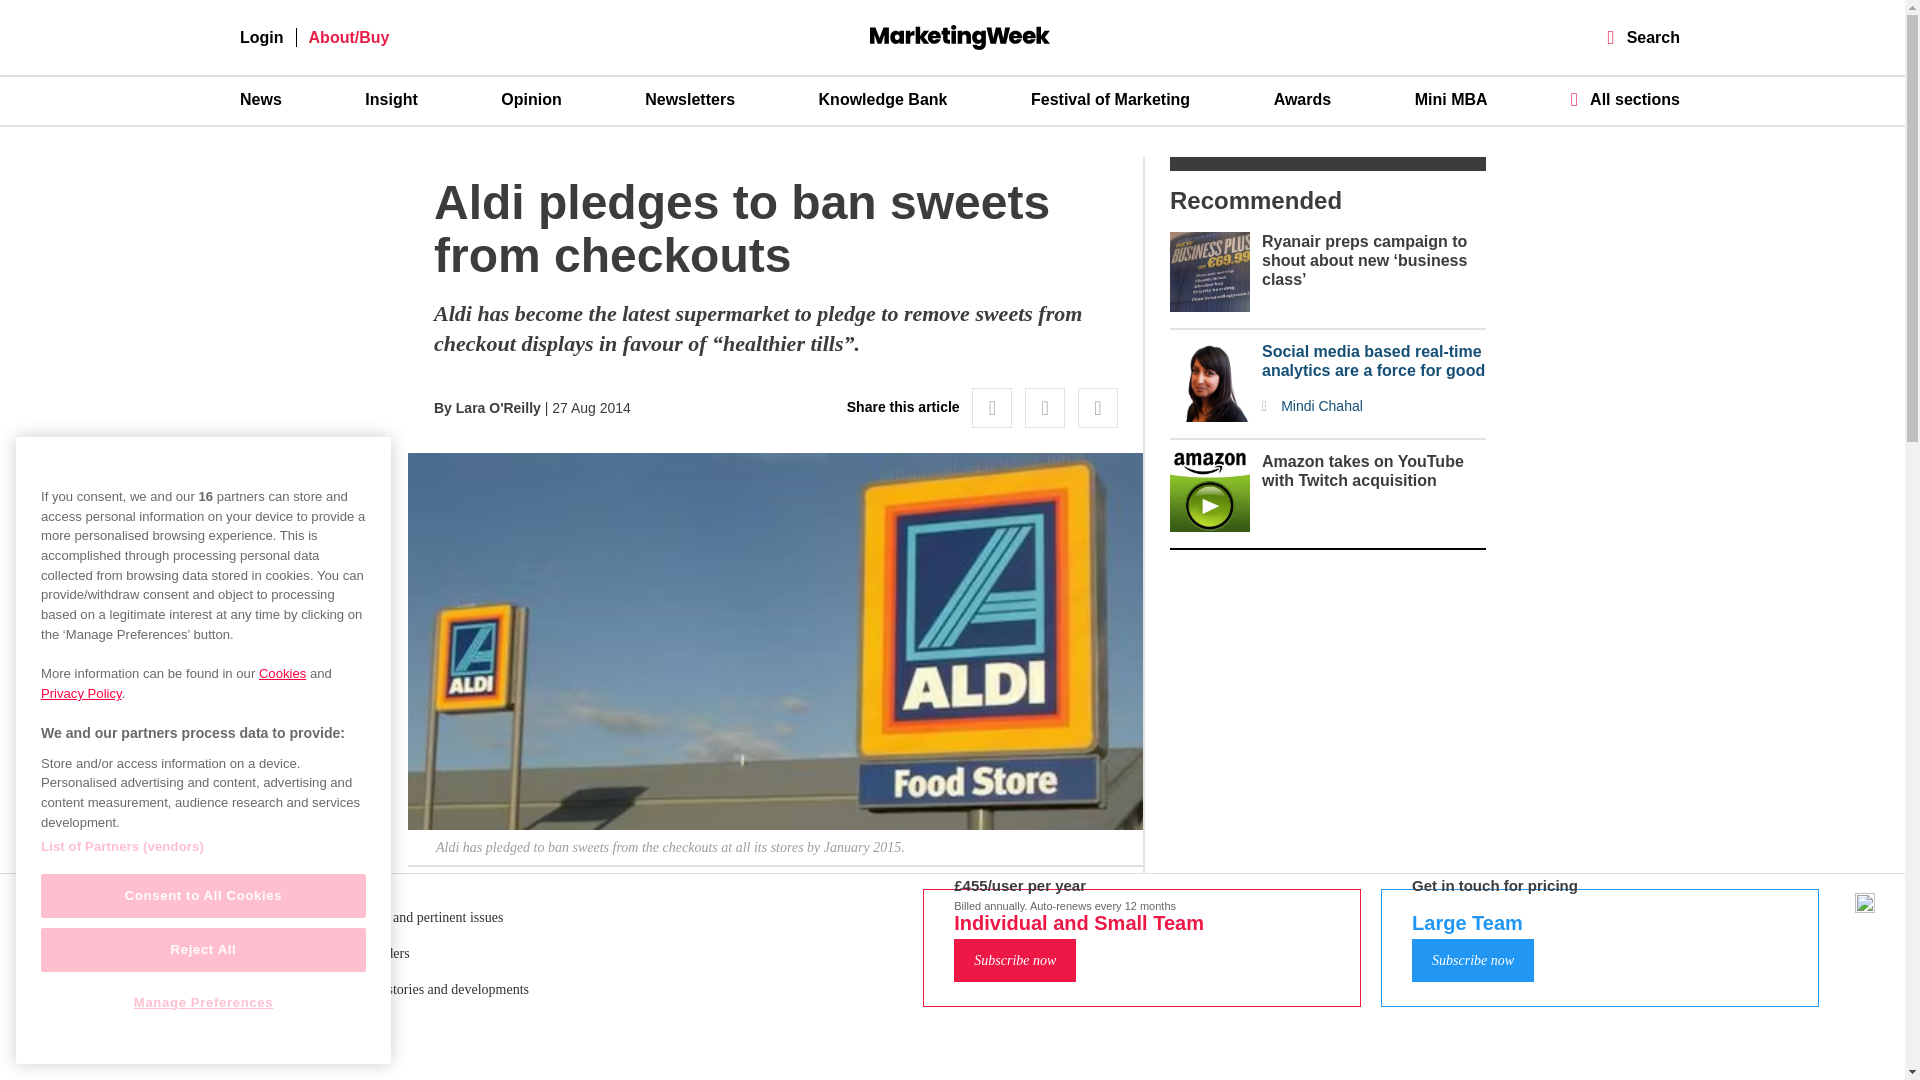 Image resolution: width=1920 pixels, height=1080 pixels. What do you see at coordinates (1625, 99) in the screenshot?
I see `All sections` at bounding box center [1625, 99].